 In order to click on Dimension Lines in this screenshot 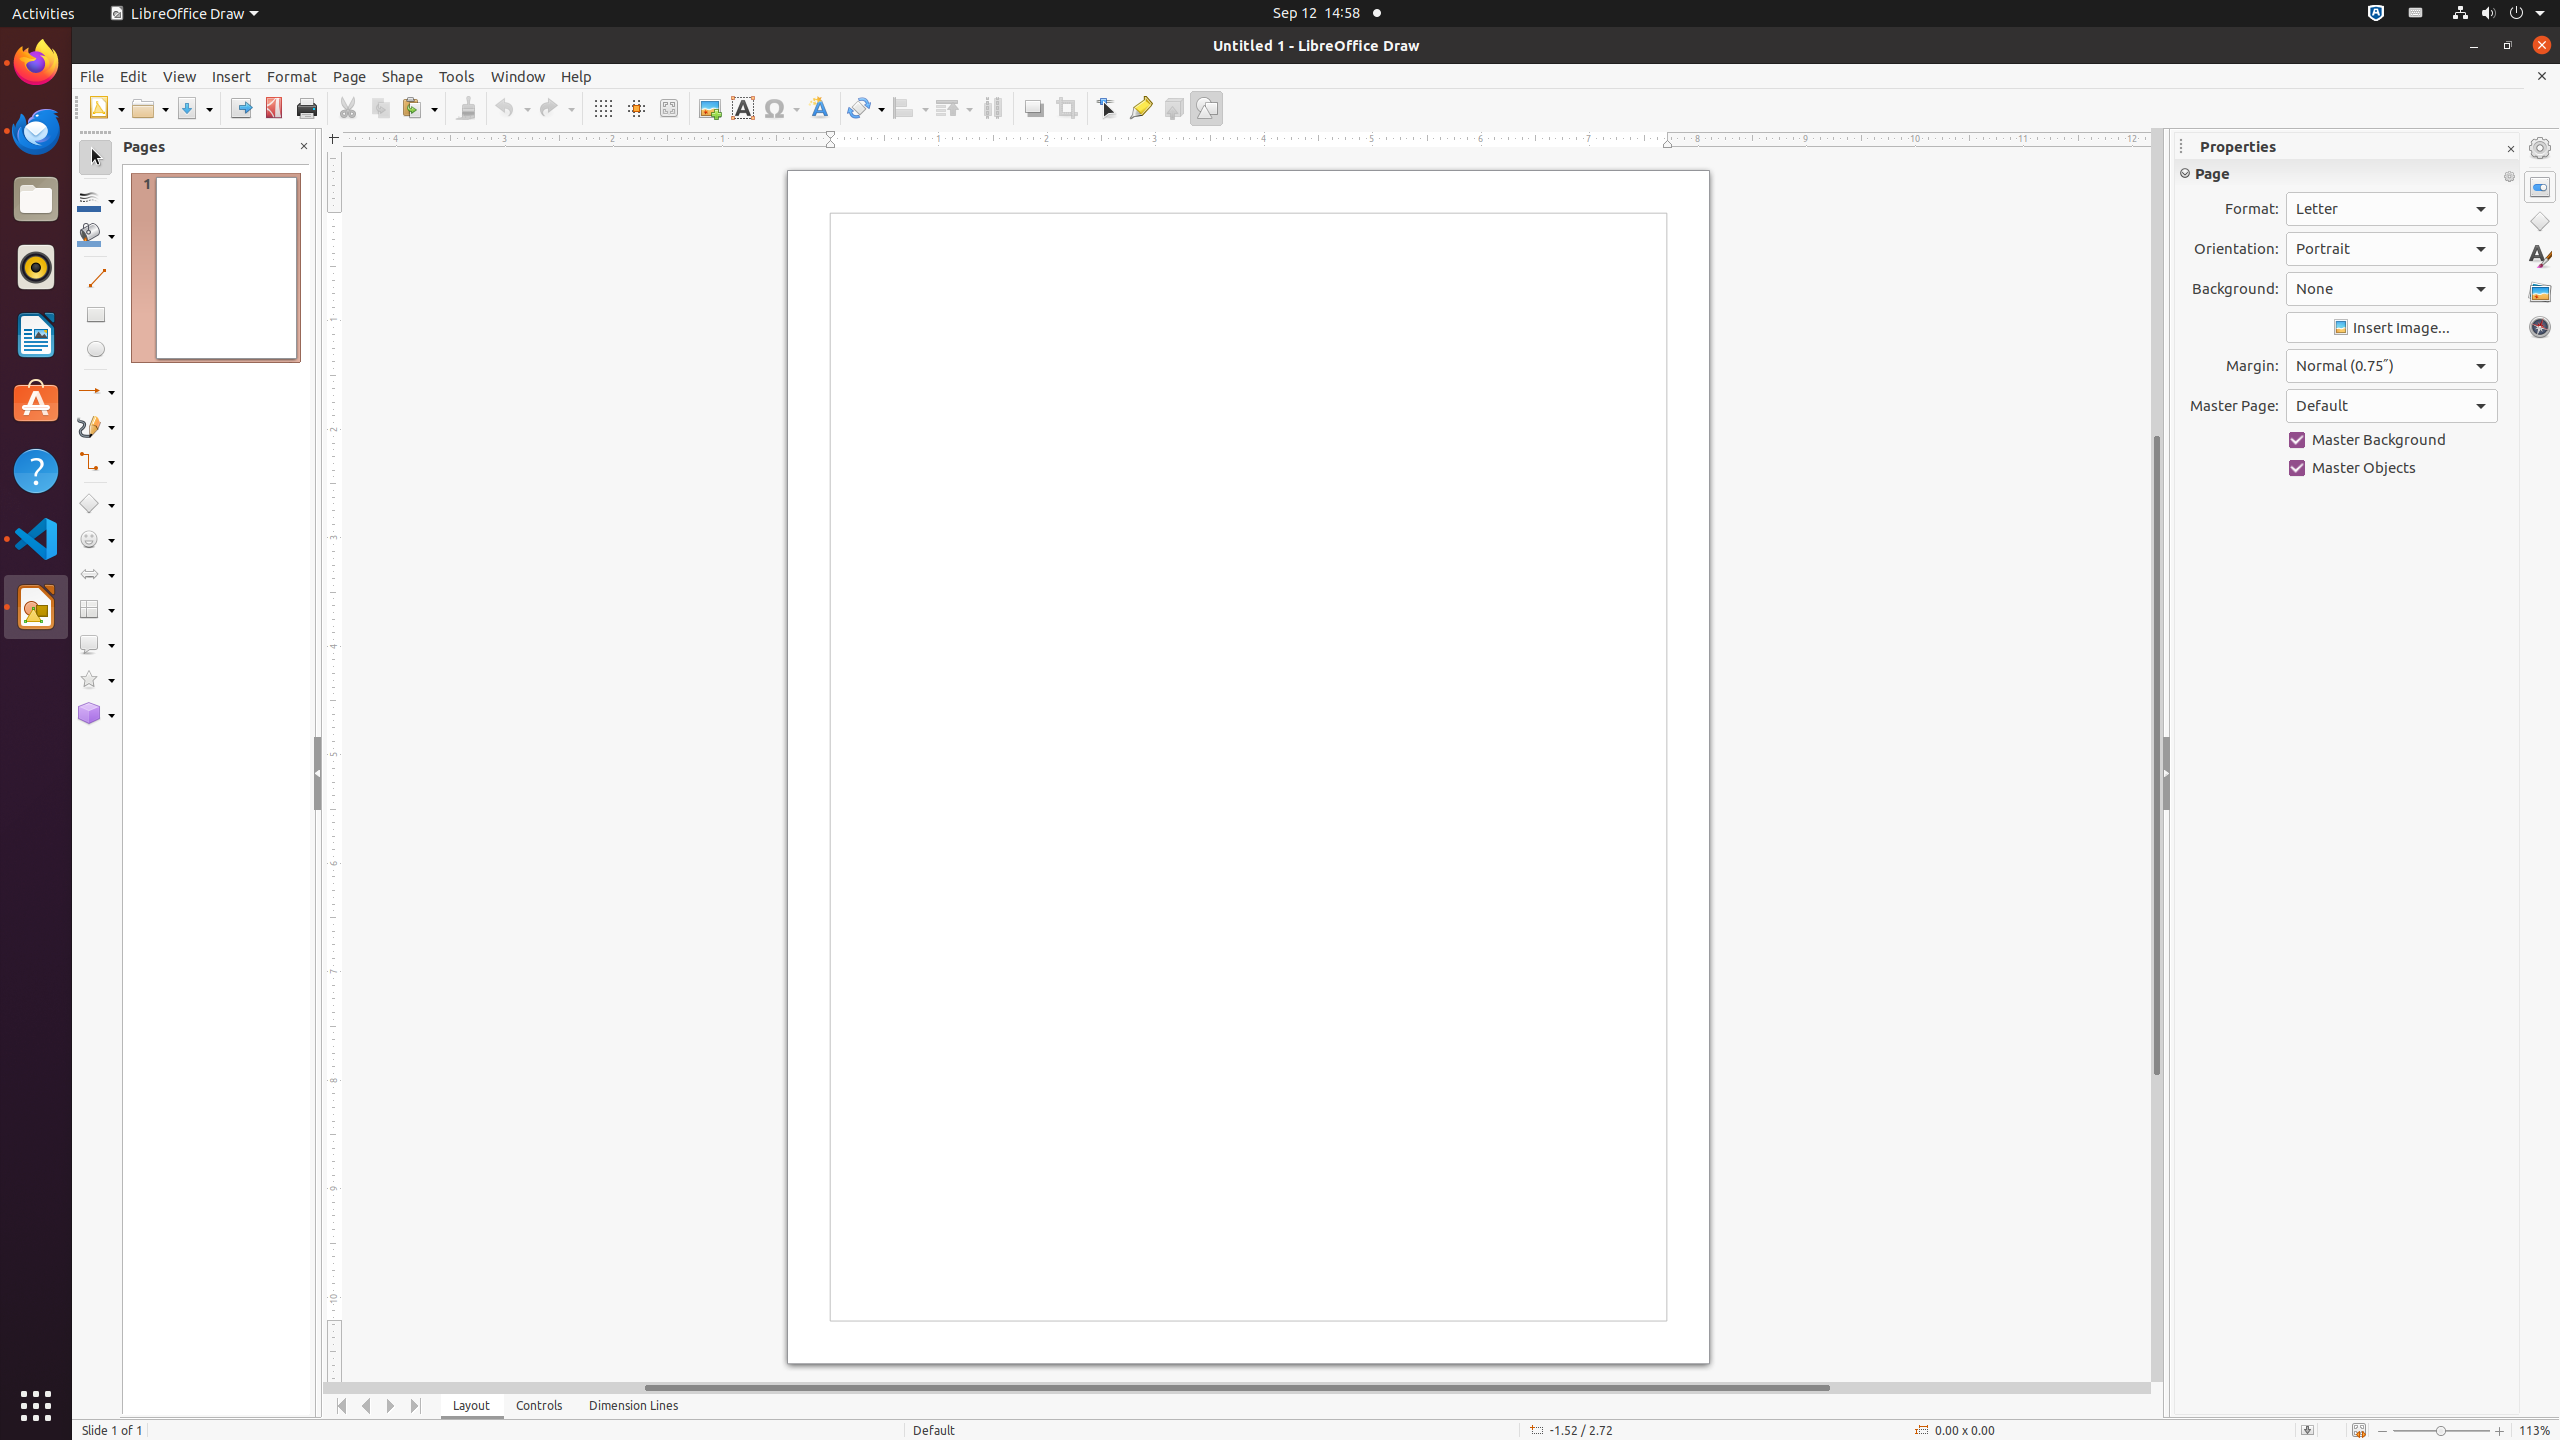, I will do `click(634, 1406)`.